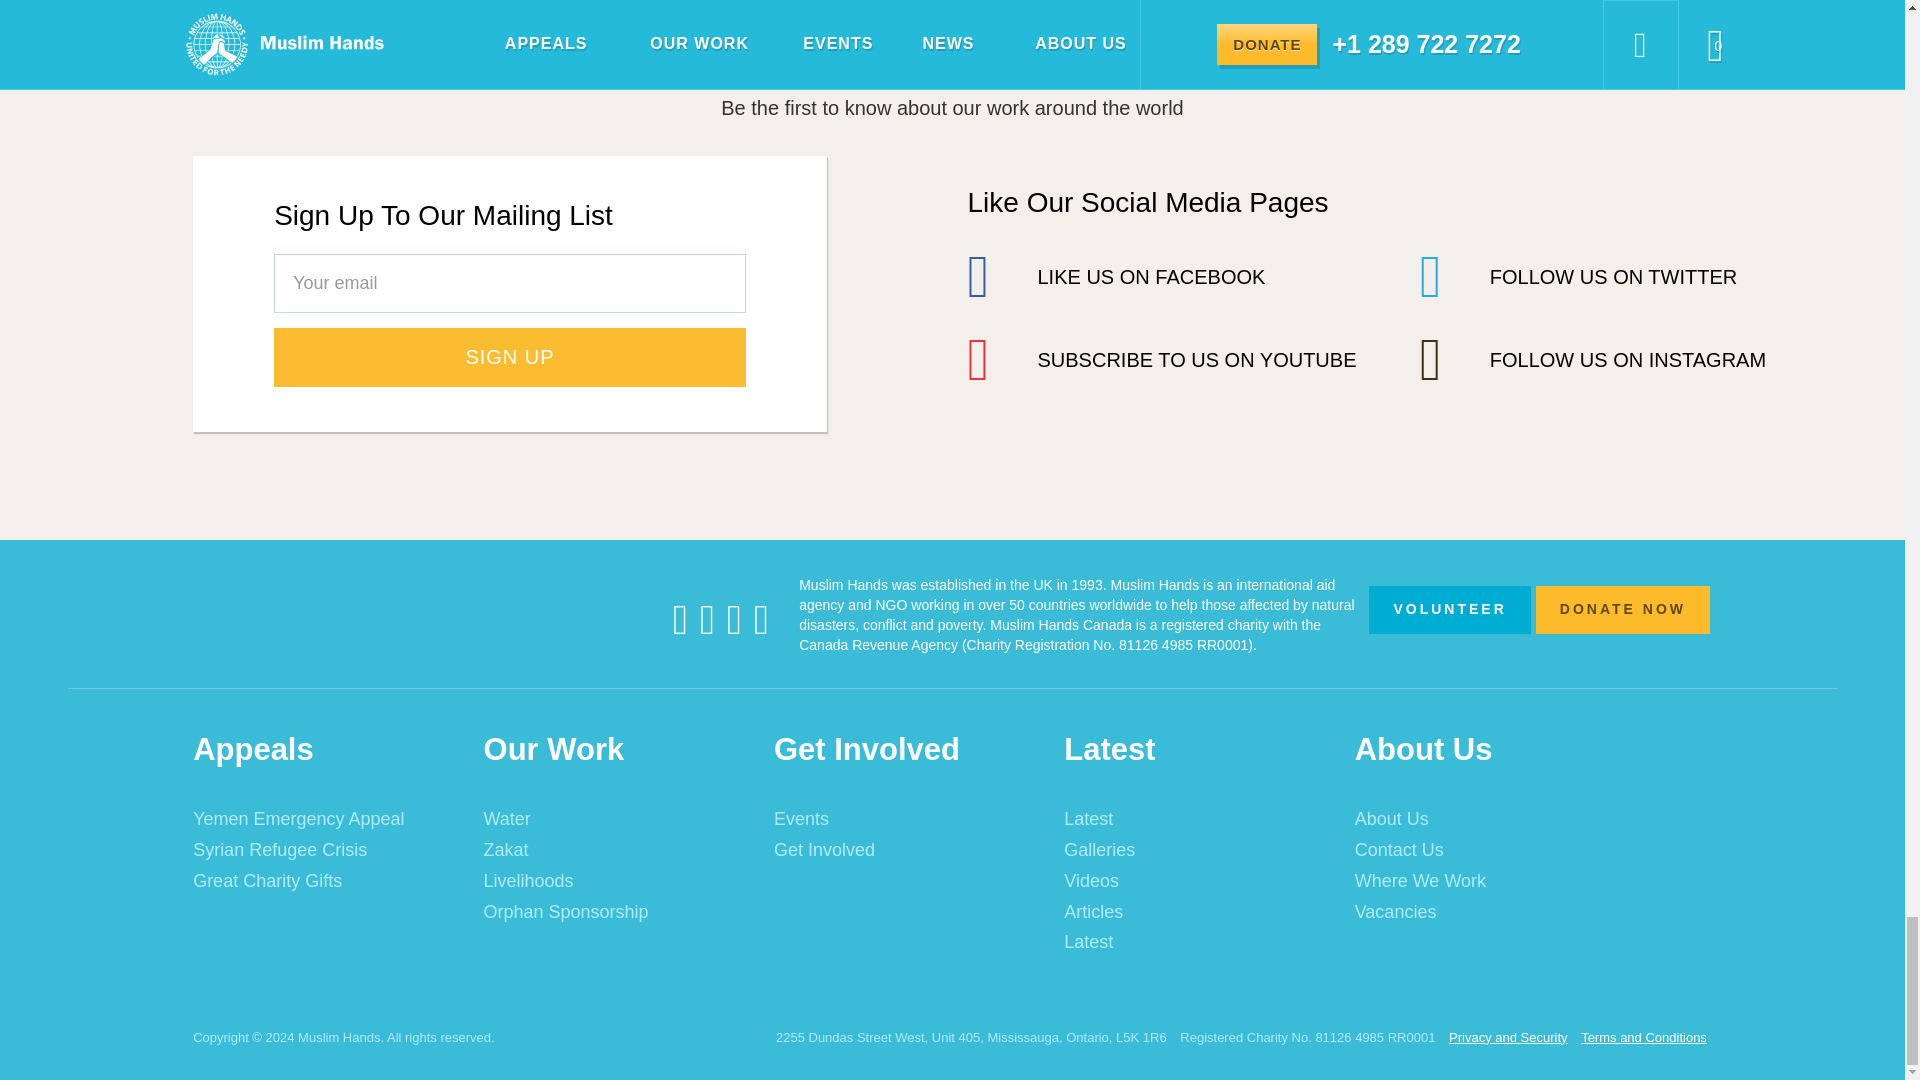 The width and height of the screenshot is (1920, 1080). I want to click on Syrian Refugee Crisis, so click(323, 851).